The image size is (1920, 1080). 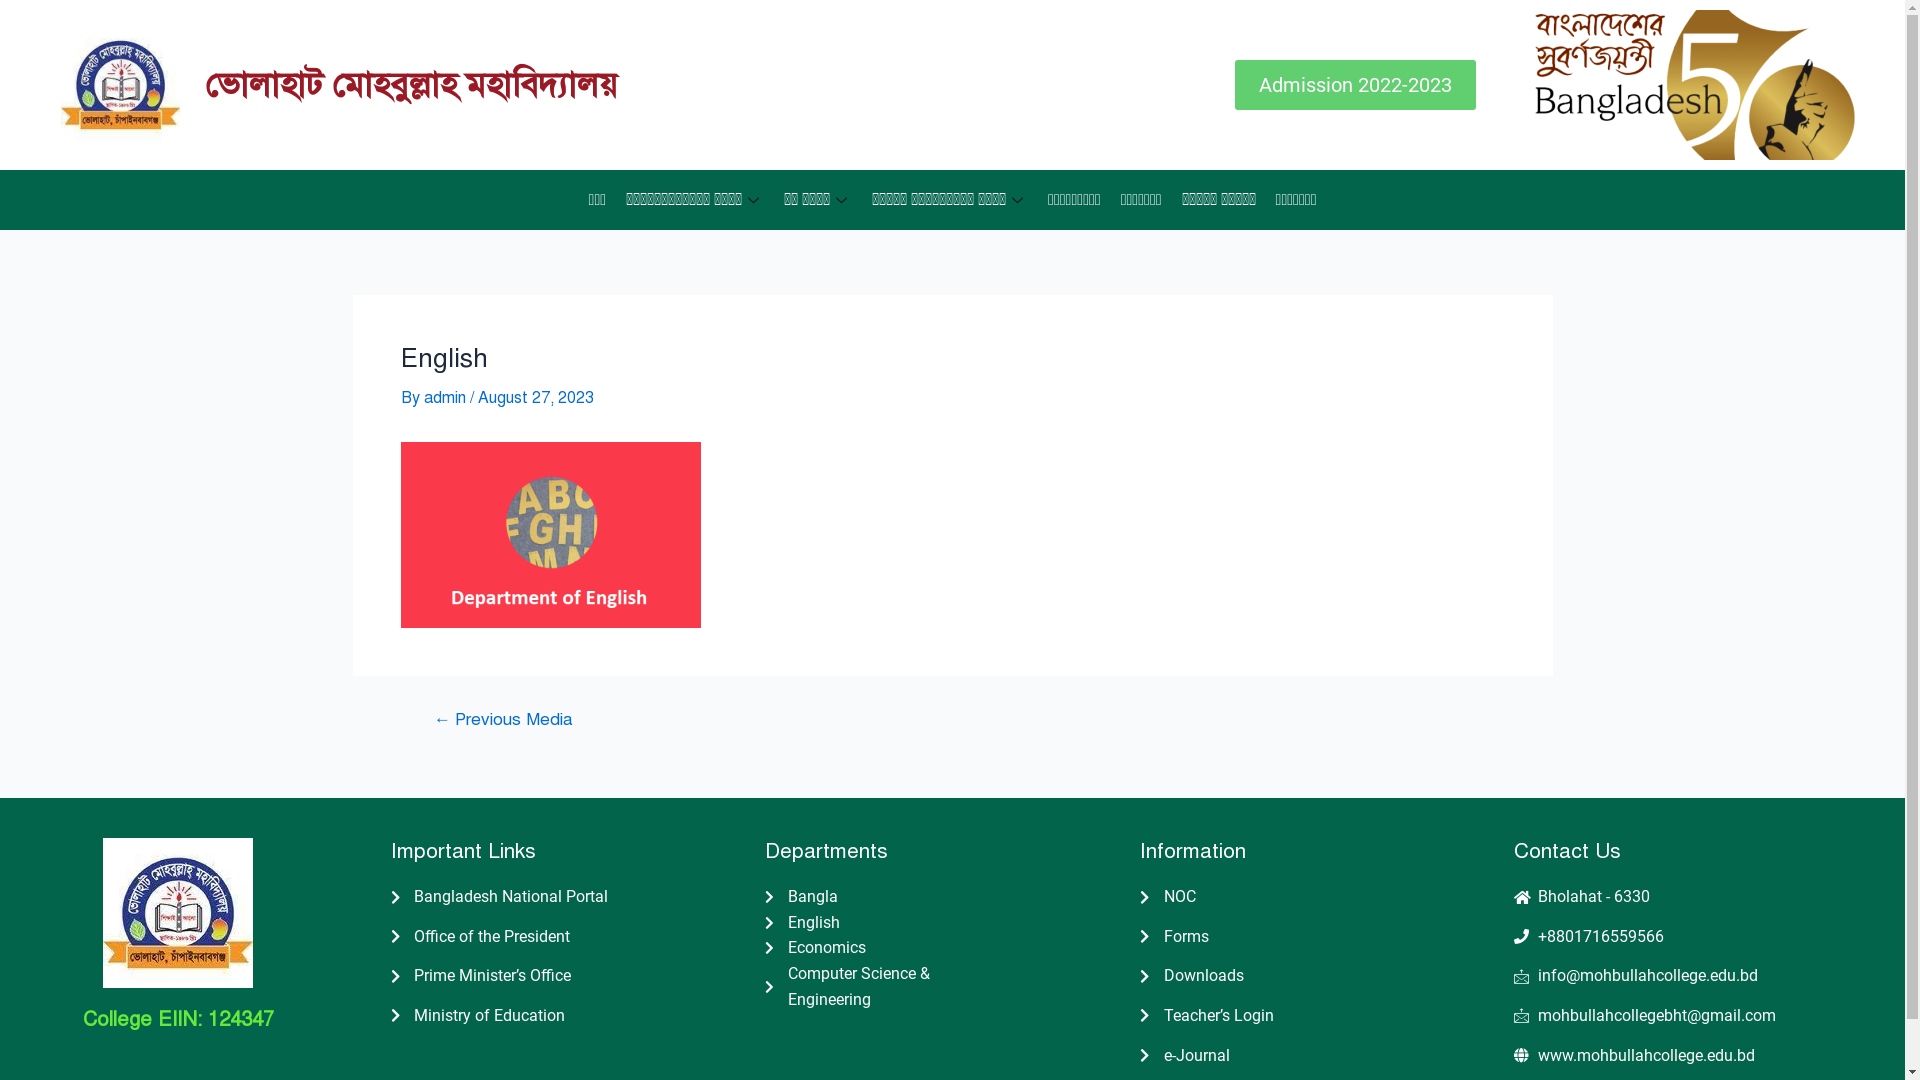 What do you see at coordinates (1328, 937) in the screenshot?
I see `Forms` at bounding box center [1328, 937].